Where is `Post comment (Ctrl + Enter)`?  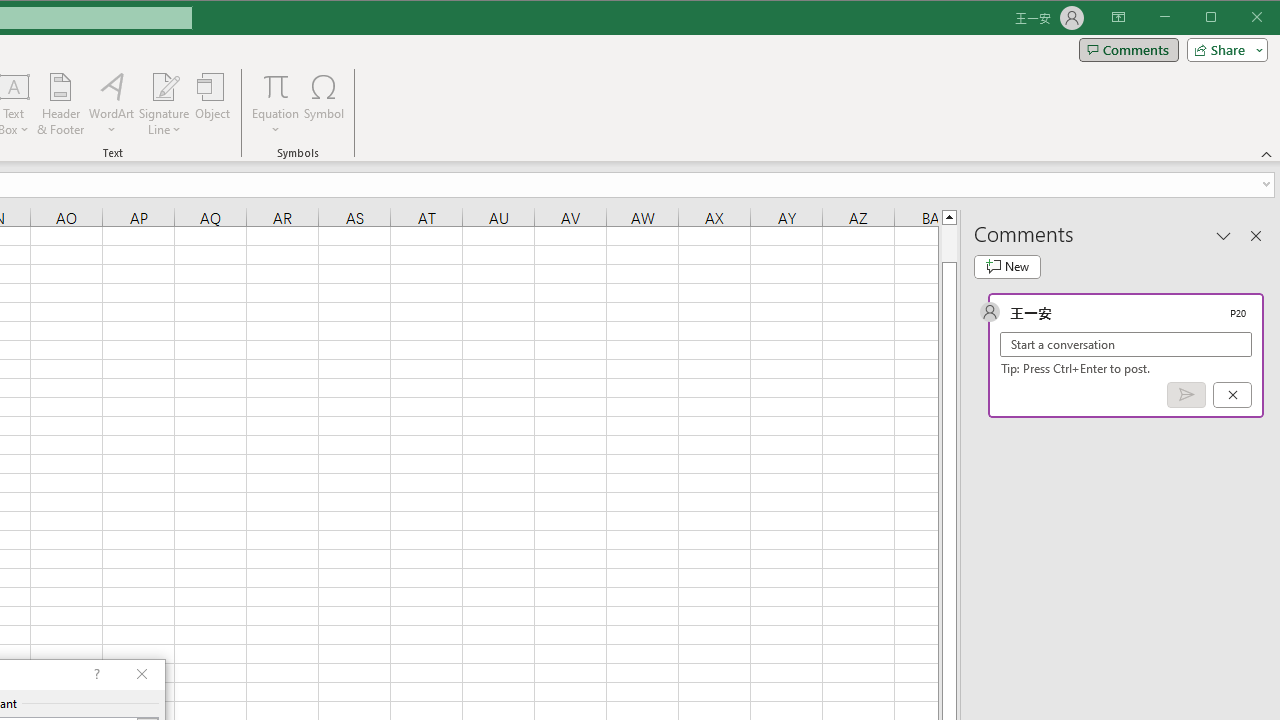
Post comment (Ctrl + Enter) is located at coordinates (1186, 395).